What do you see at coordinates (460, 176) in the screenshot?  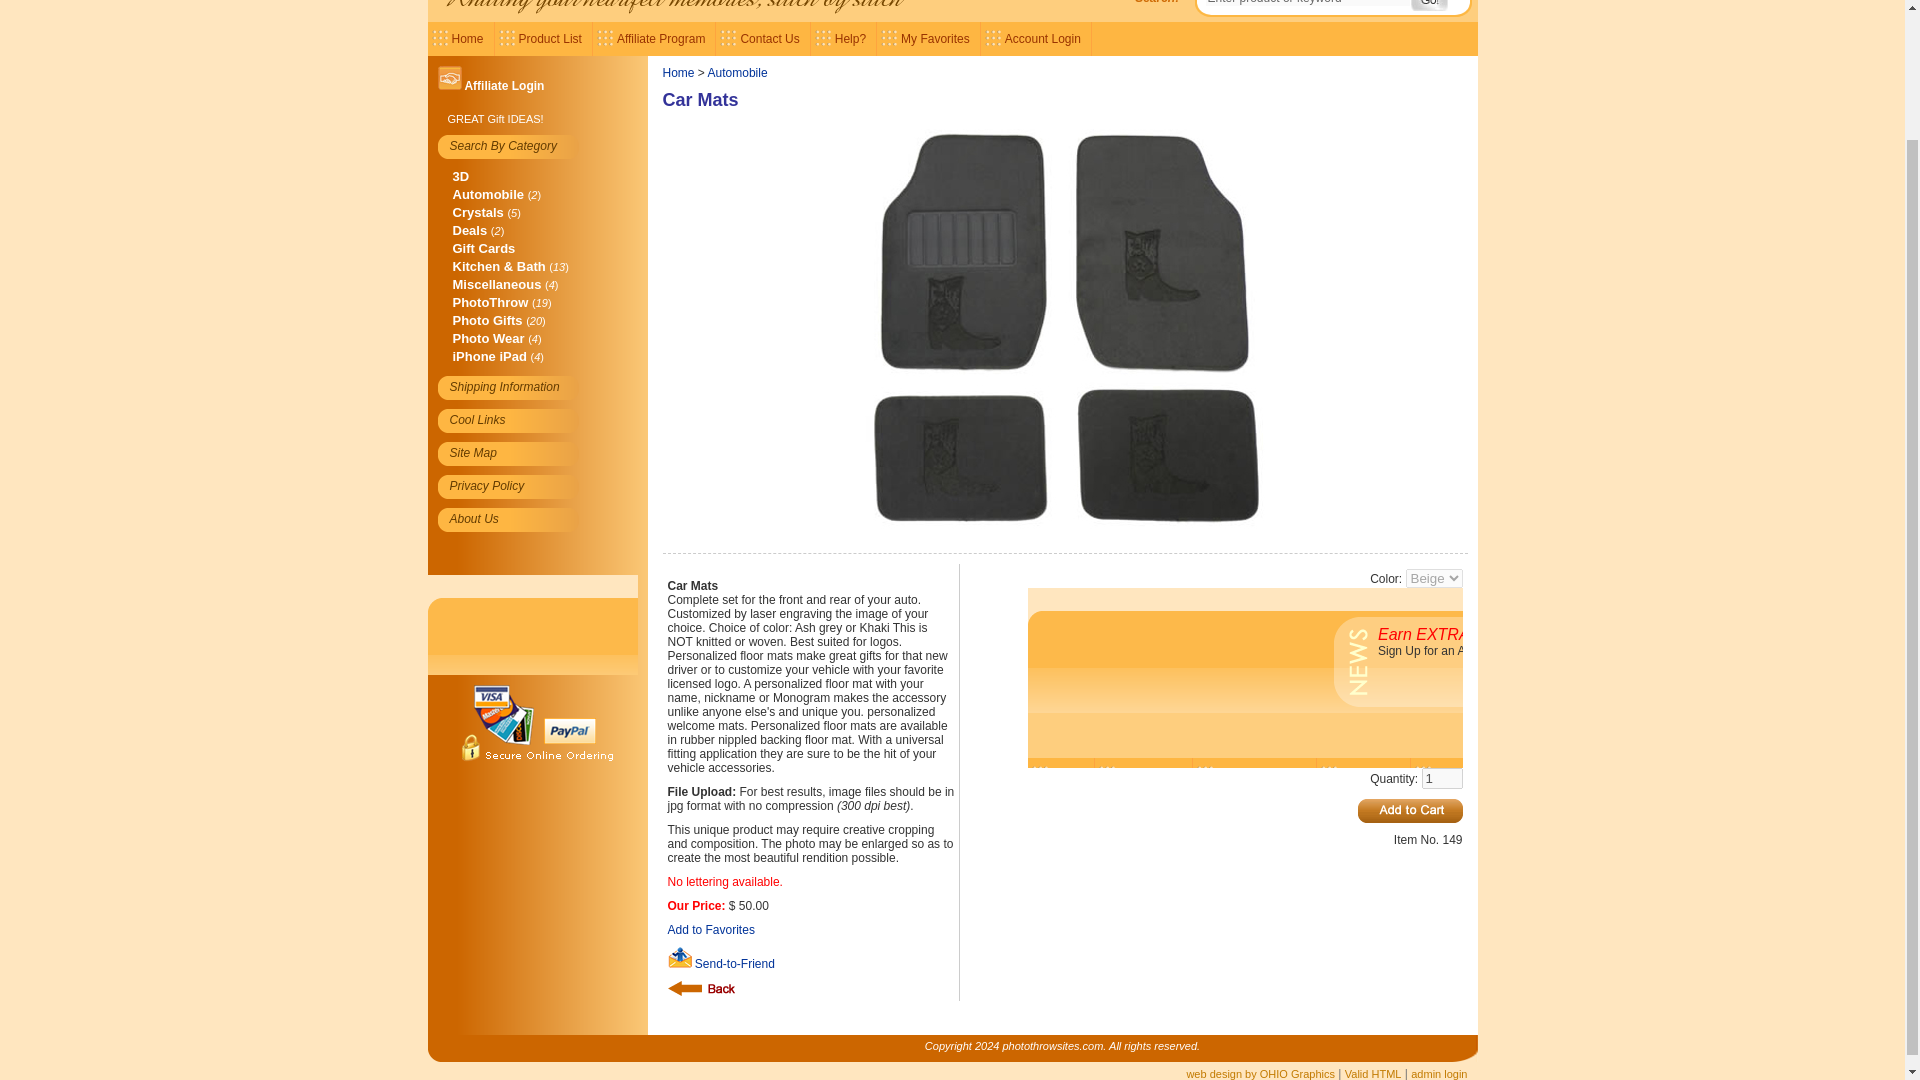 I see `3D` at bounding box center [460, 176].